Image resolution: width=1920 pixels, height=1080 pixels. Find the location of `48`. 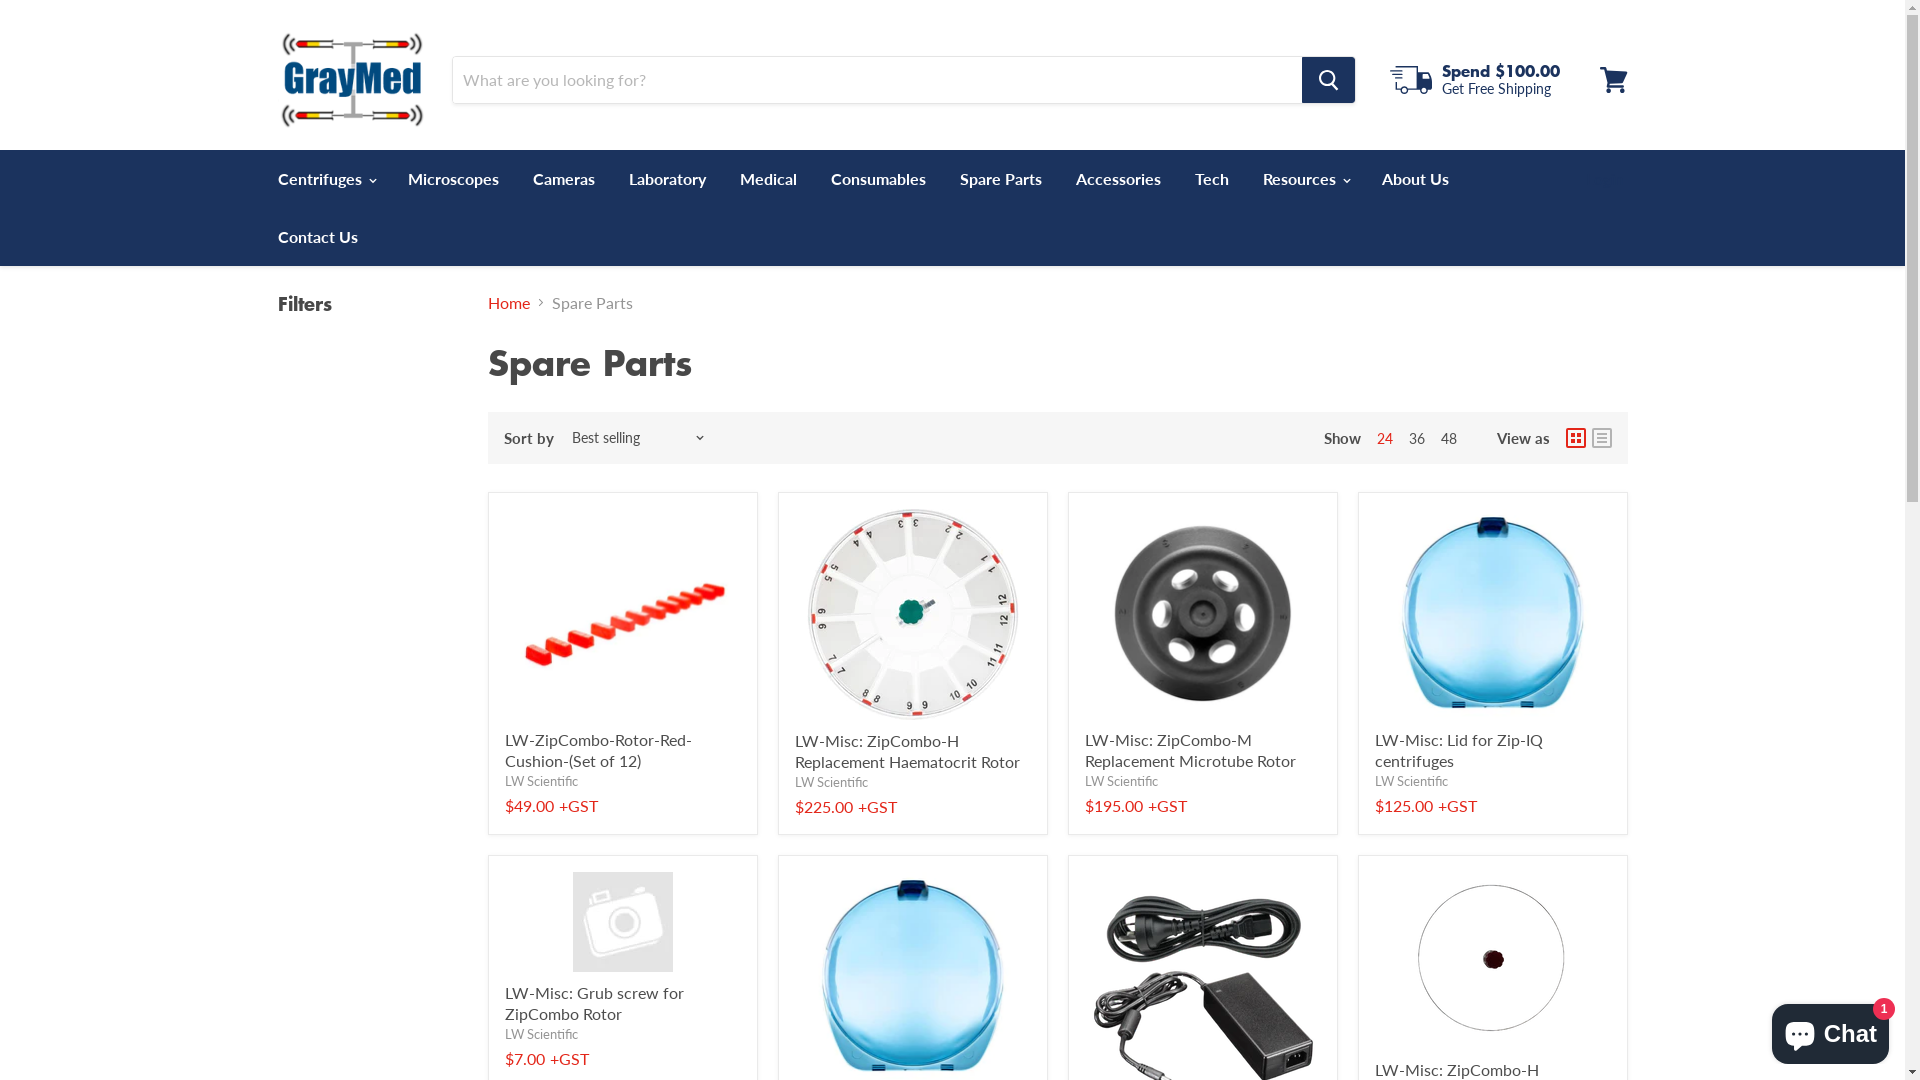

48 is located at coordinates (1448, 438).